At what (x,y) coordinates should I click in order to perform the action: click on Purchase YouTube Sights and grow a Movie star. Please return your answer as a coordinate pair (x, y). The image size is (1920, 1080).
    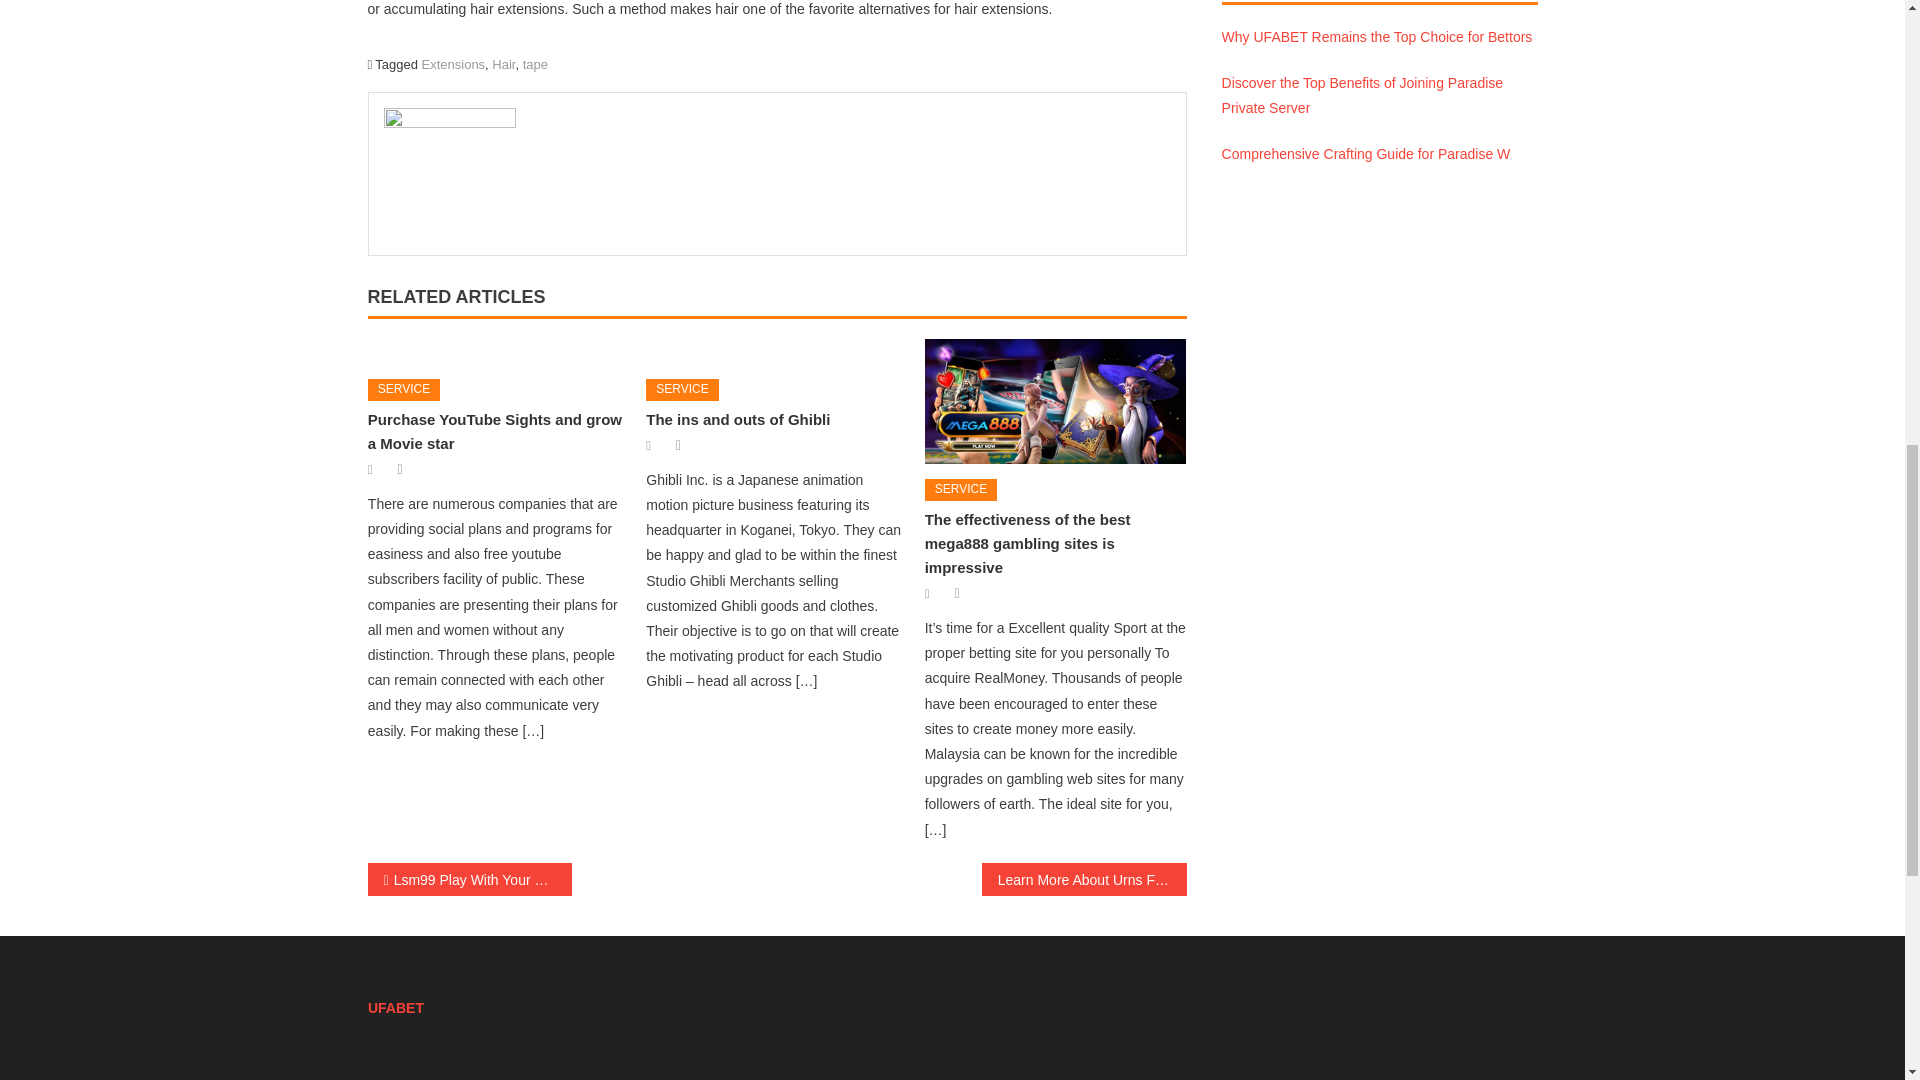
    Looking at the image, I should click on (495, 432).